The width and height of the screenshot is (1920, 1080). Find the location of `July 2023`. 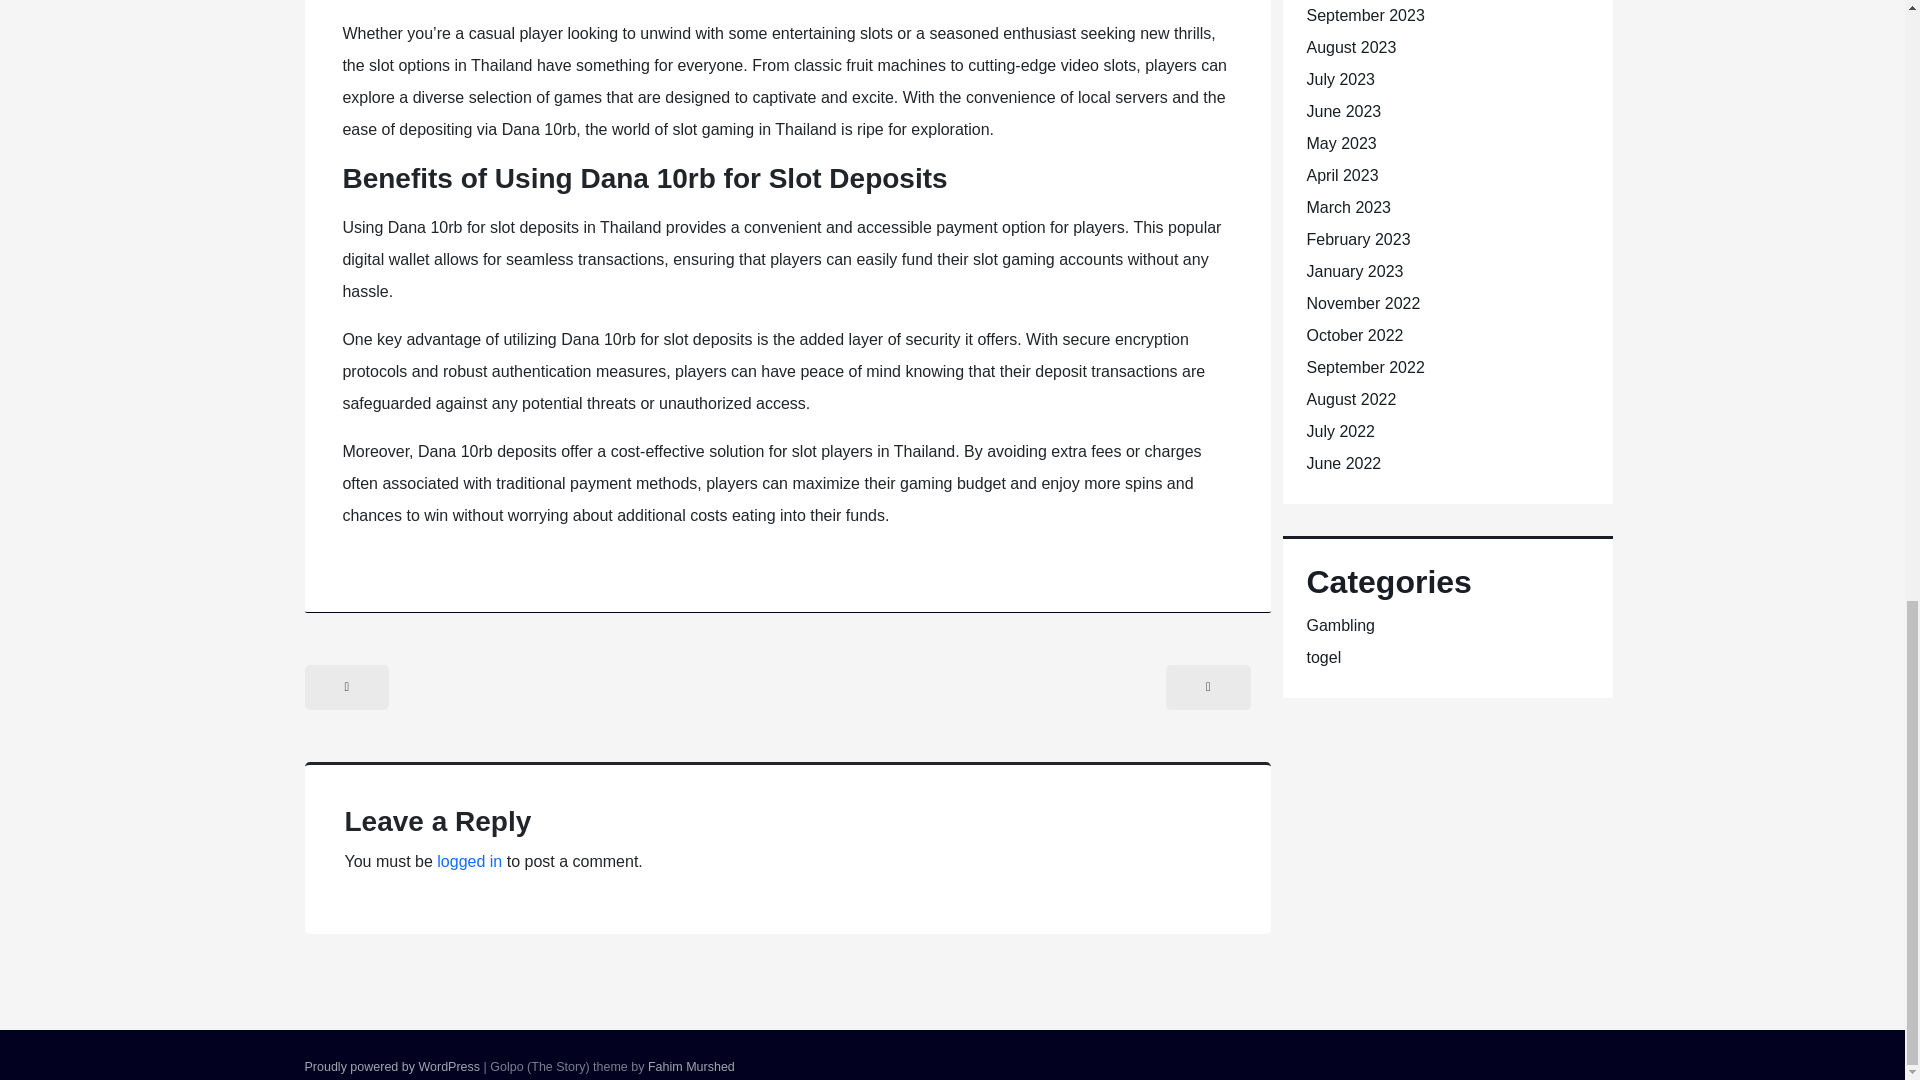

July 2023 is located at coordinates (1340, 79).